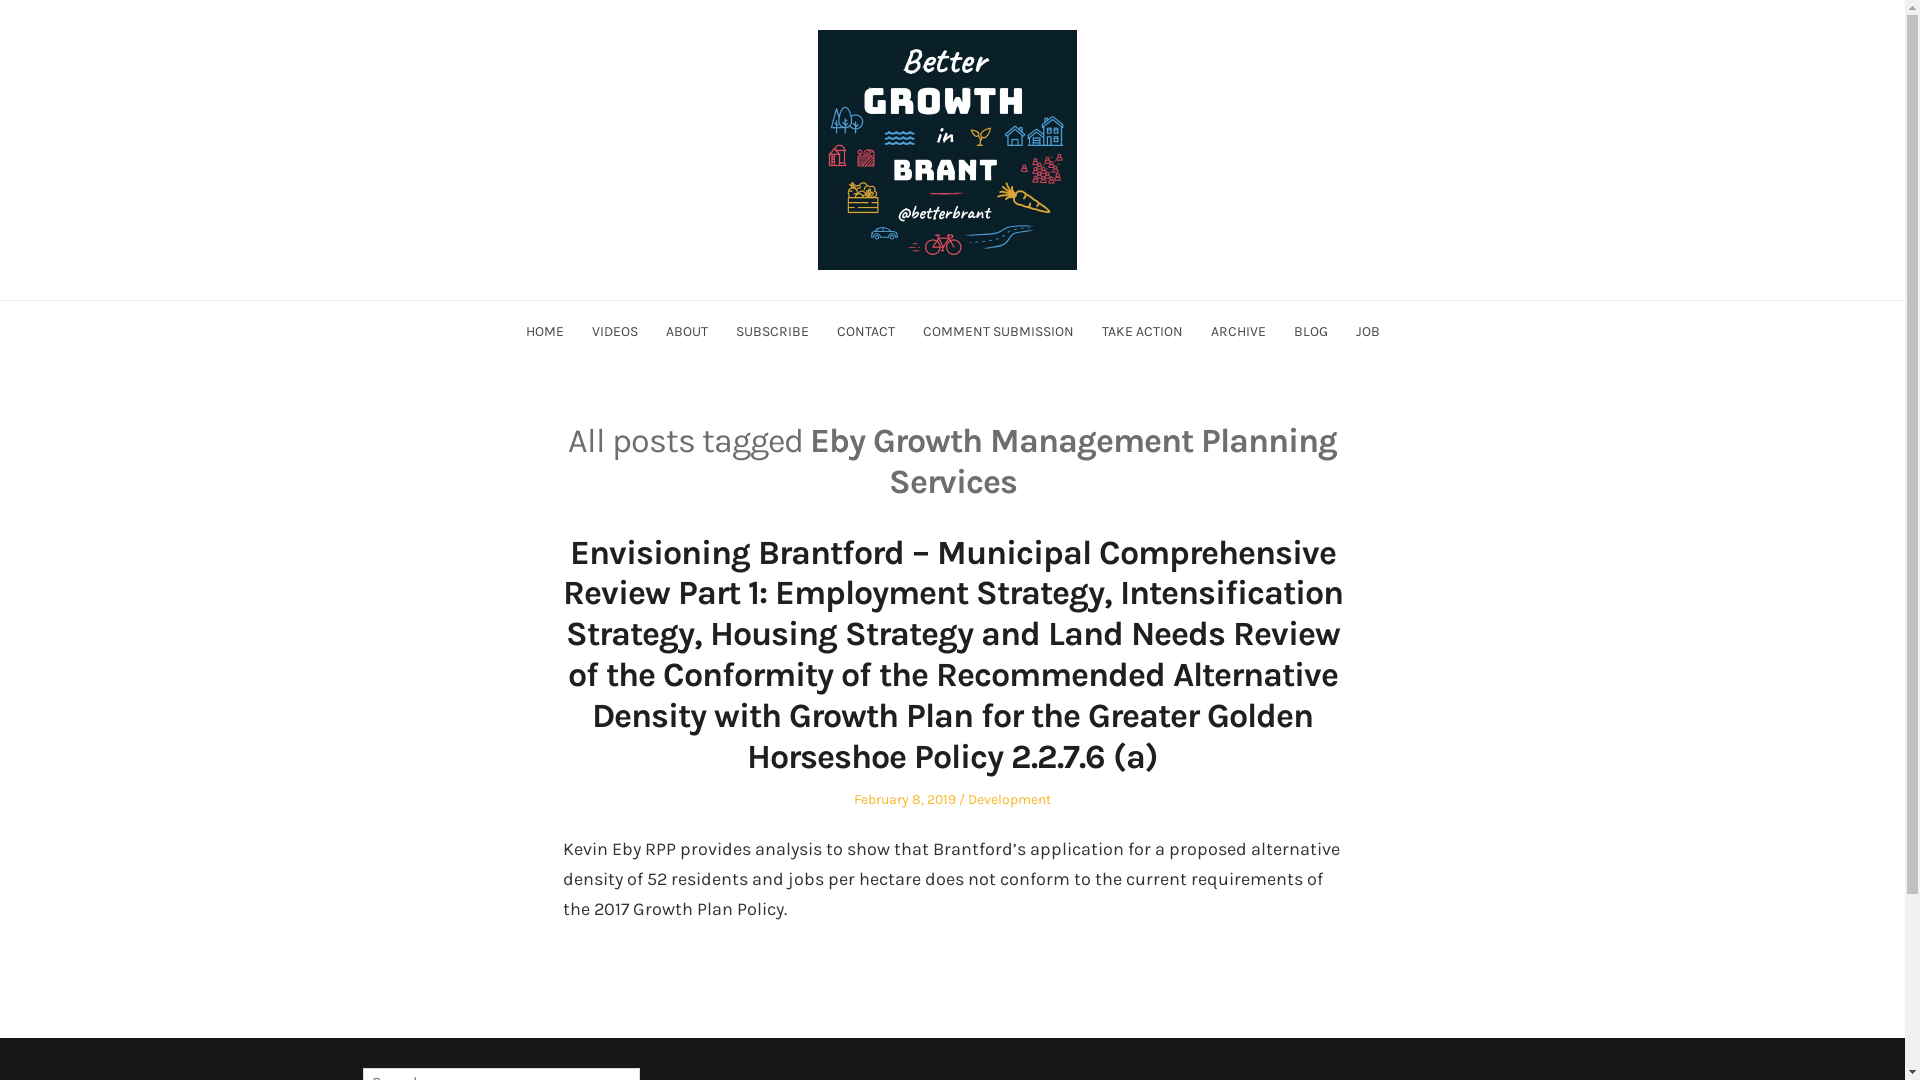  Describe the element at coordinates (1238, 332) in the screenshot. I see `ARCHIVE` at that location.